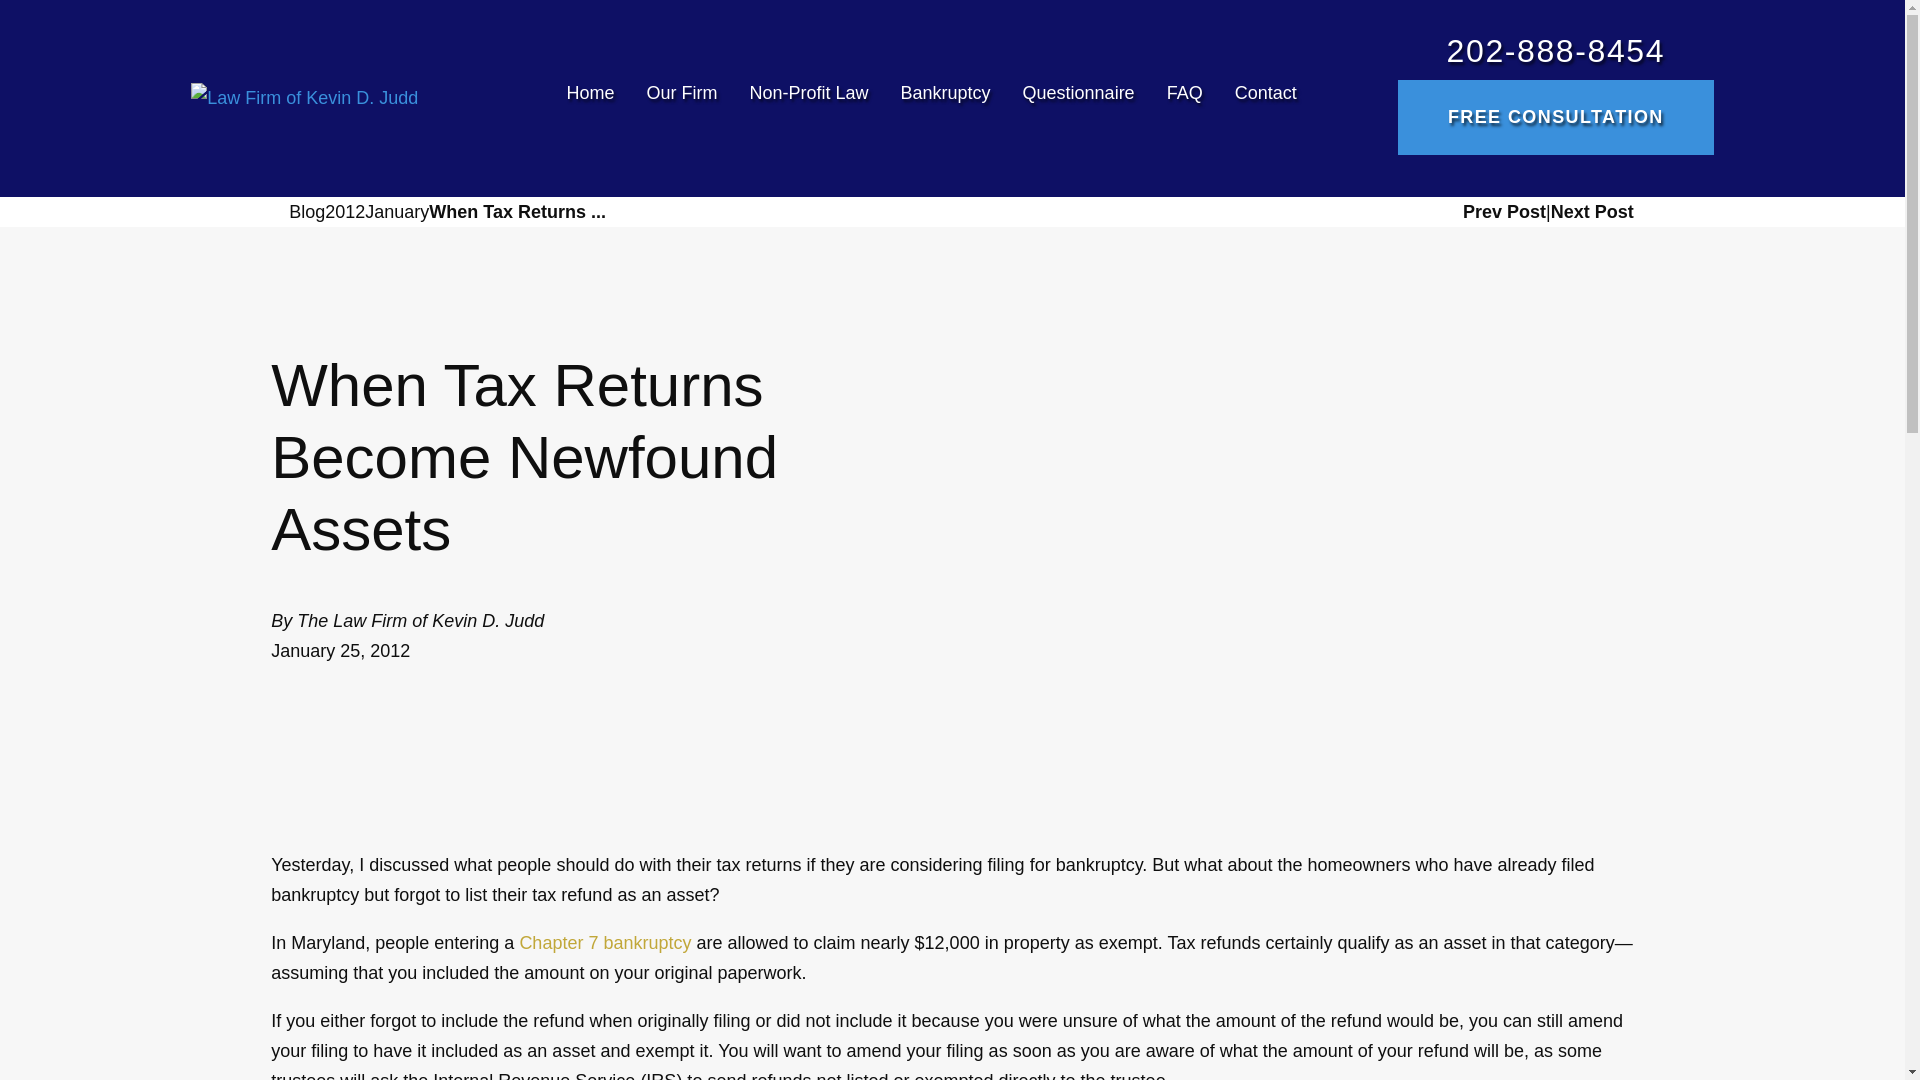 The image size is (1920, 1080). What do you see at coordinates (1258, 98) in the screenshot?
I see `Contact` at bounding box center [1258, 98].